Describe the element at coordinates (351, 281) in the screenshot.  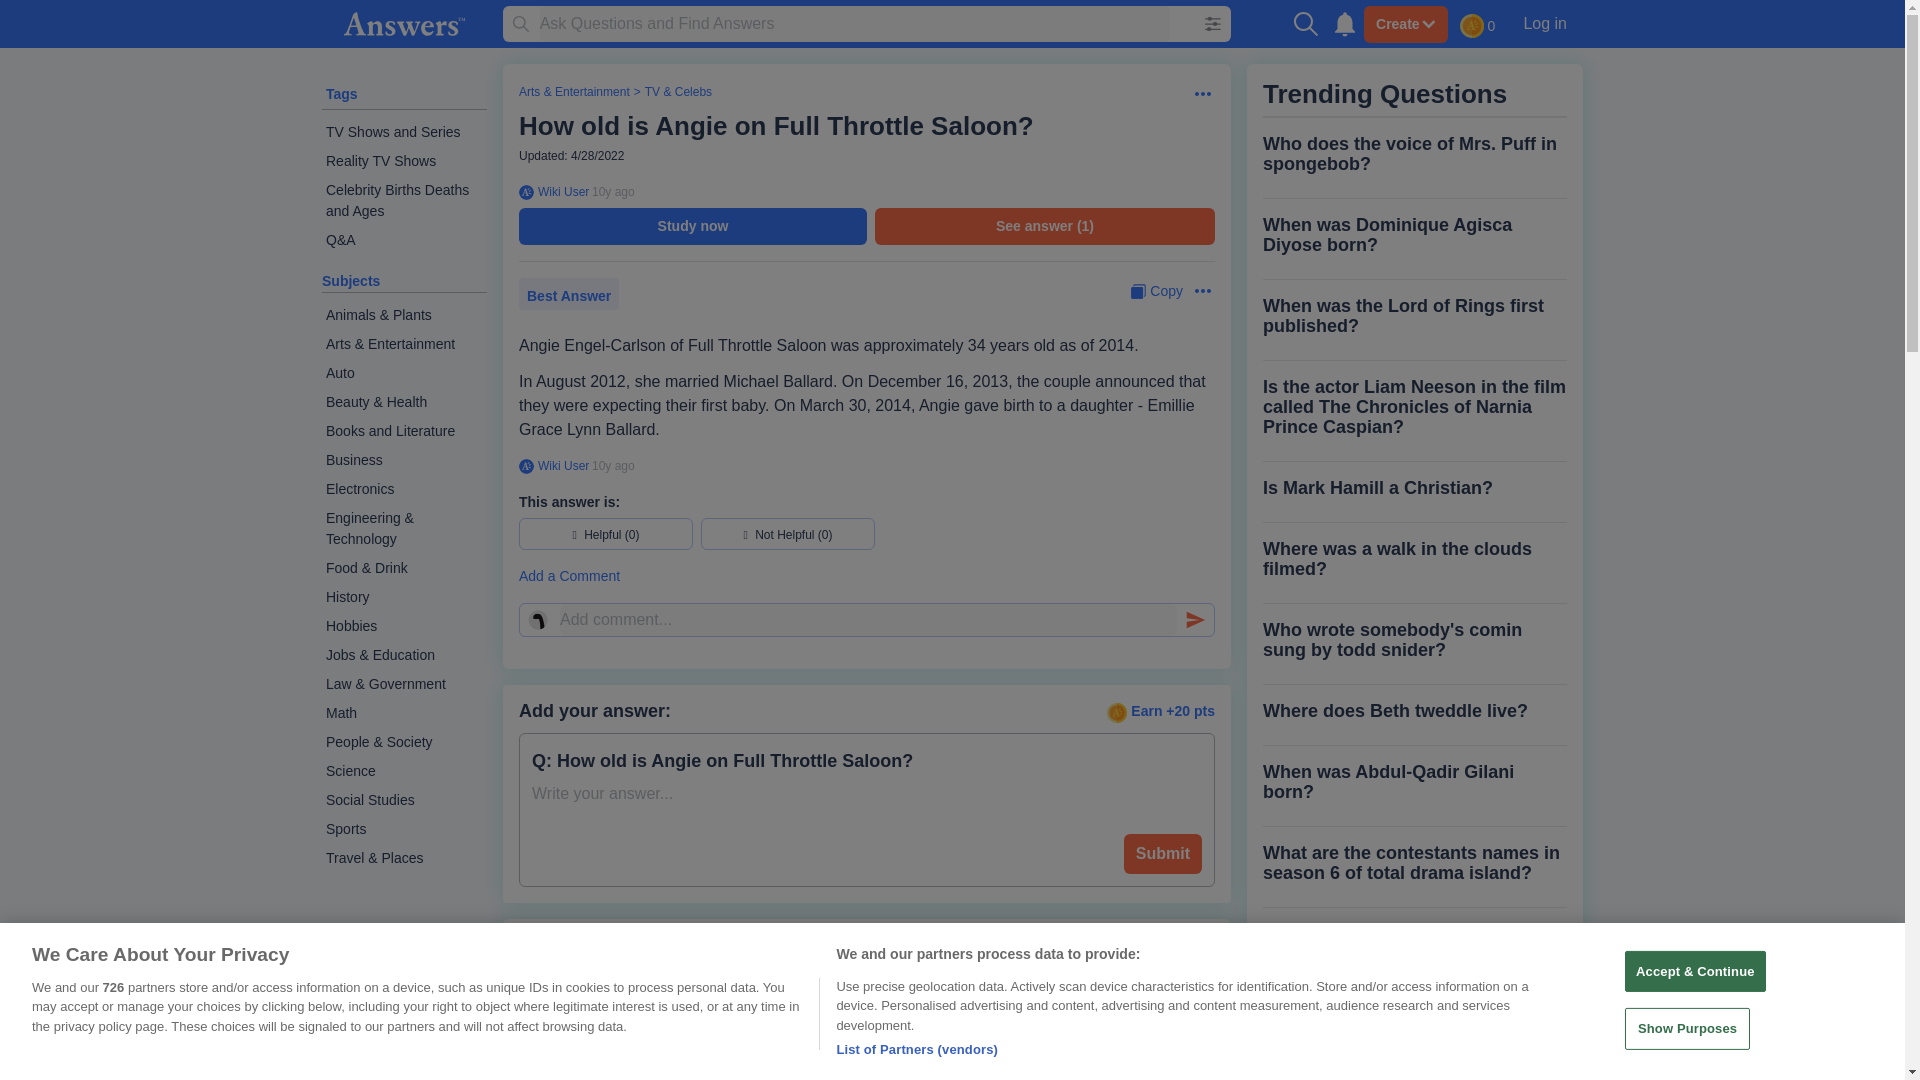
I see `Subjects` at that location.